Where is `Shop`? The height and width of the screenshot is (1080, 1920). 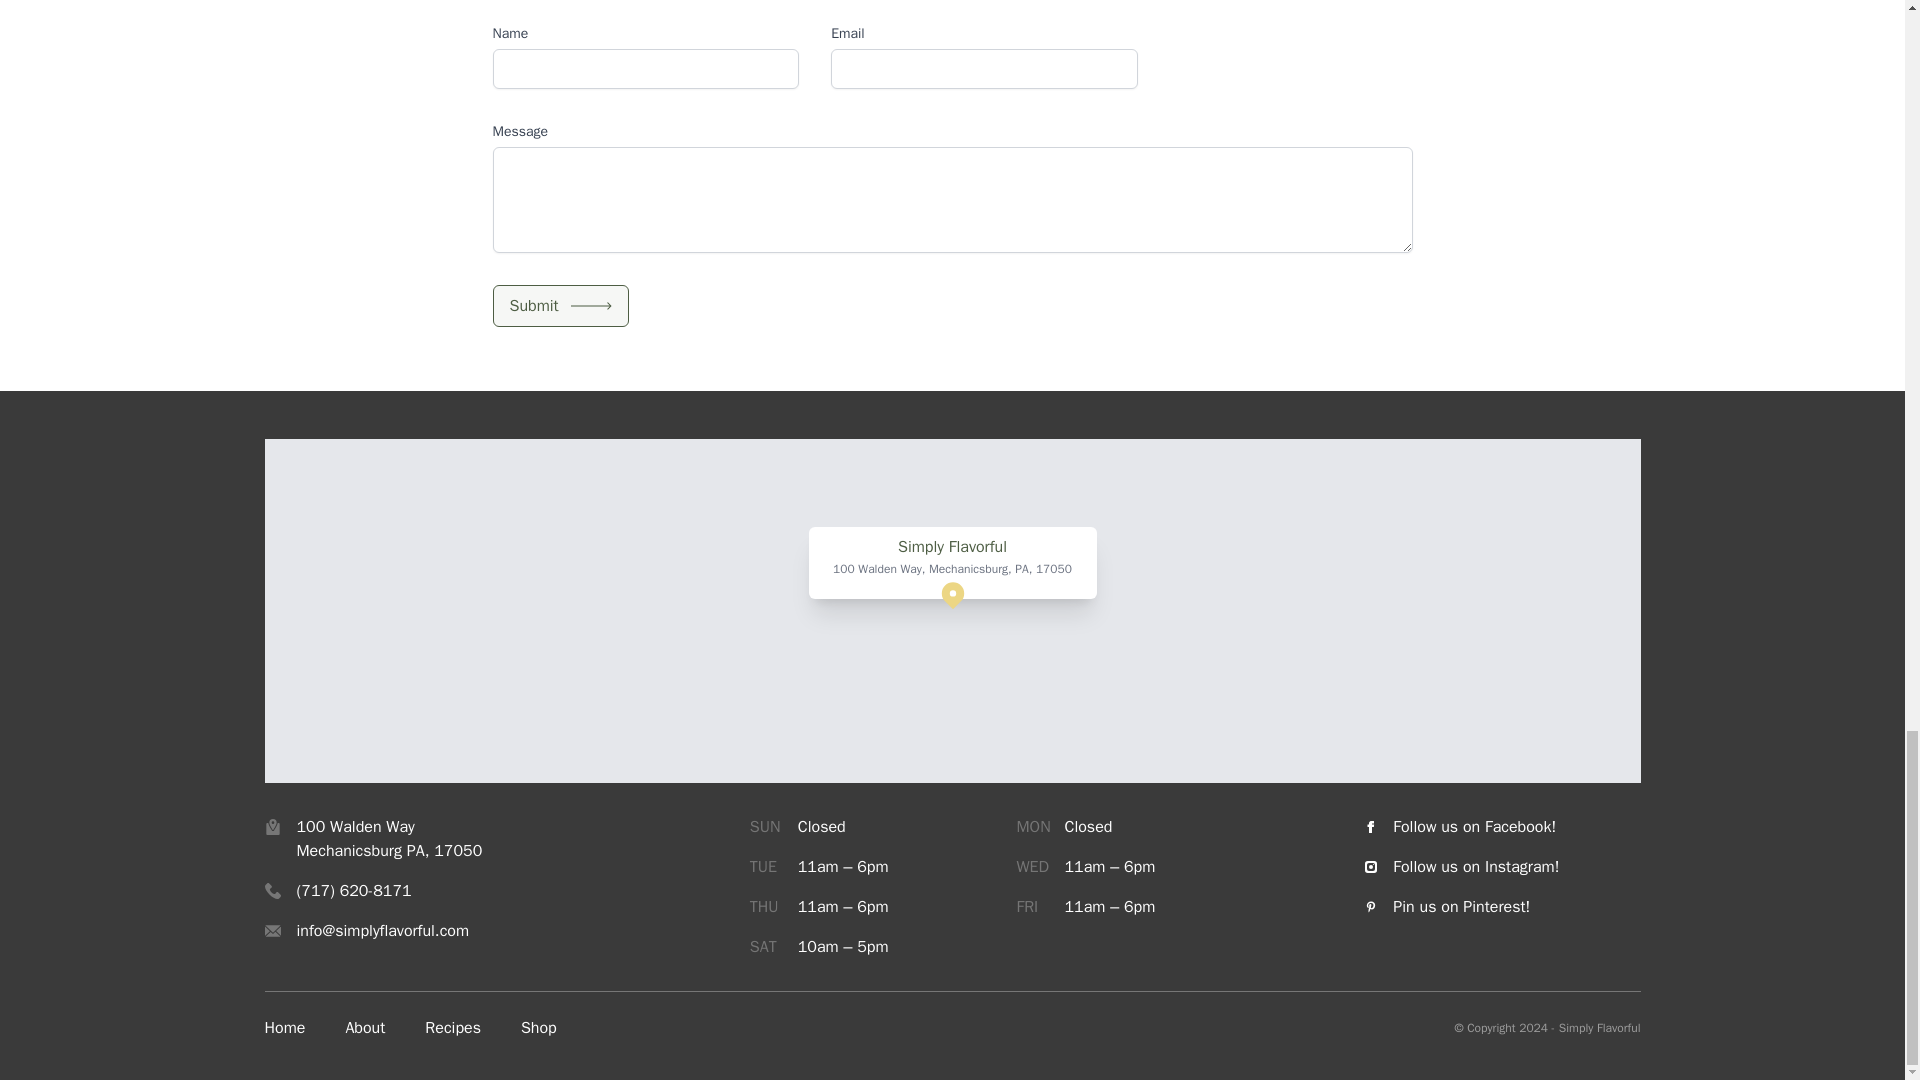 Shop is located at coordinates (538, 1028).